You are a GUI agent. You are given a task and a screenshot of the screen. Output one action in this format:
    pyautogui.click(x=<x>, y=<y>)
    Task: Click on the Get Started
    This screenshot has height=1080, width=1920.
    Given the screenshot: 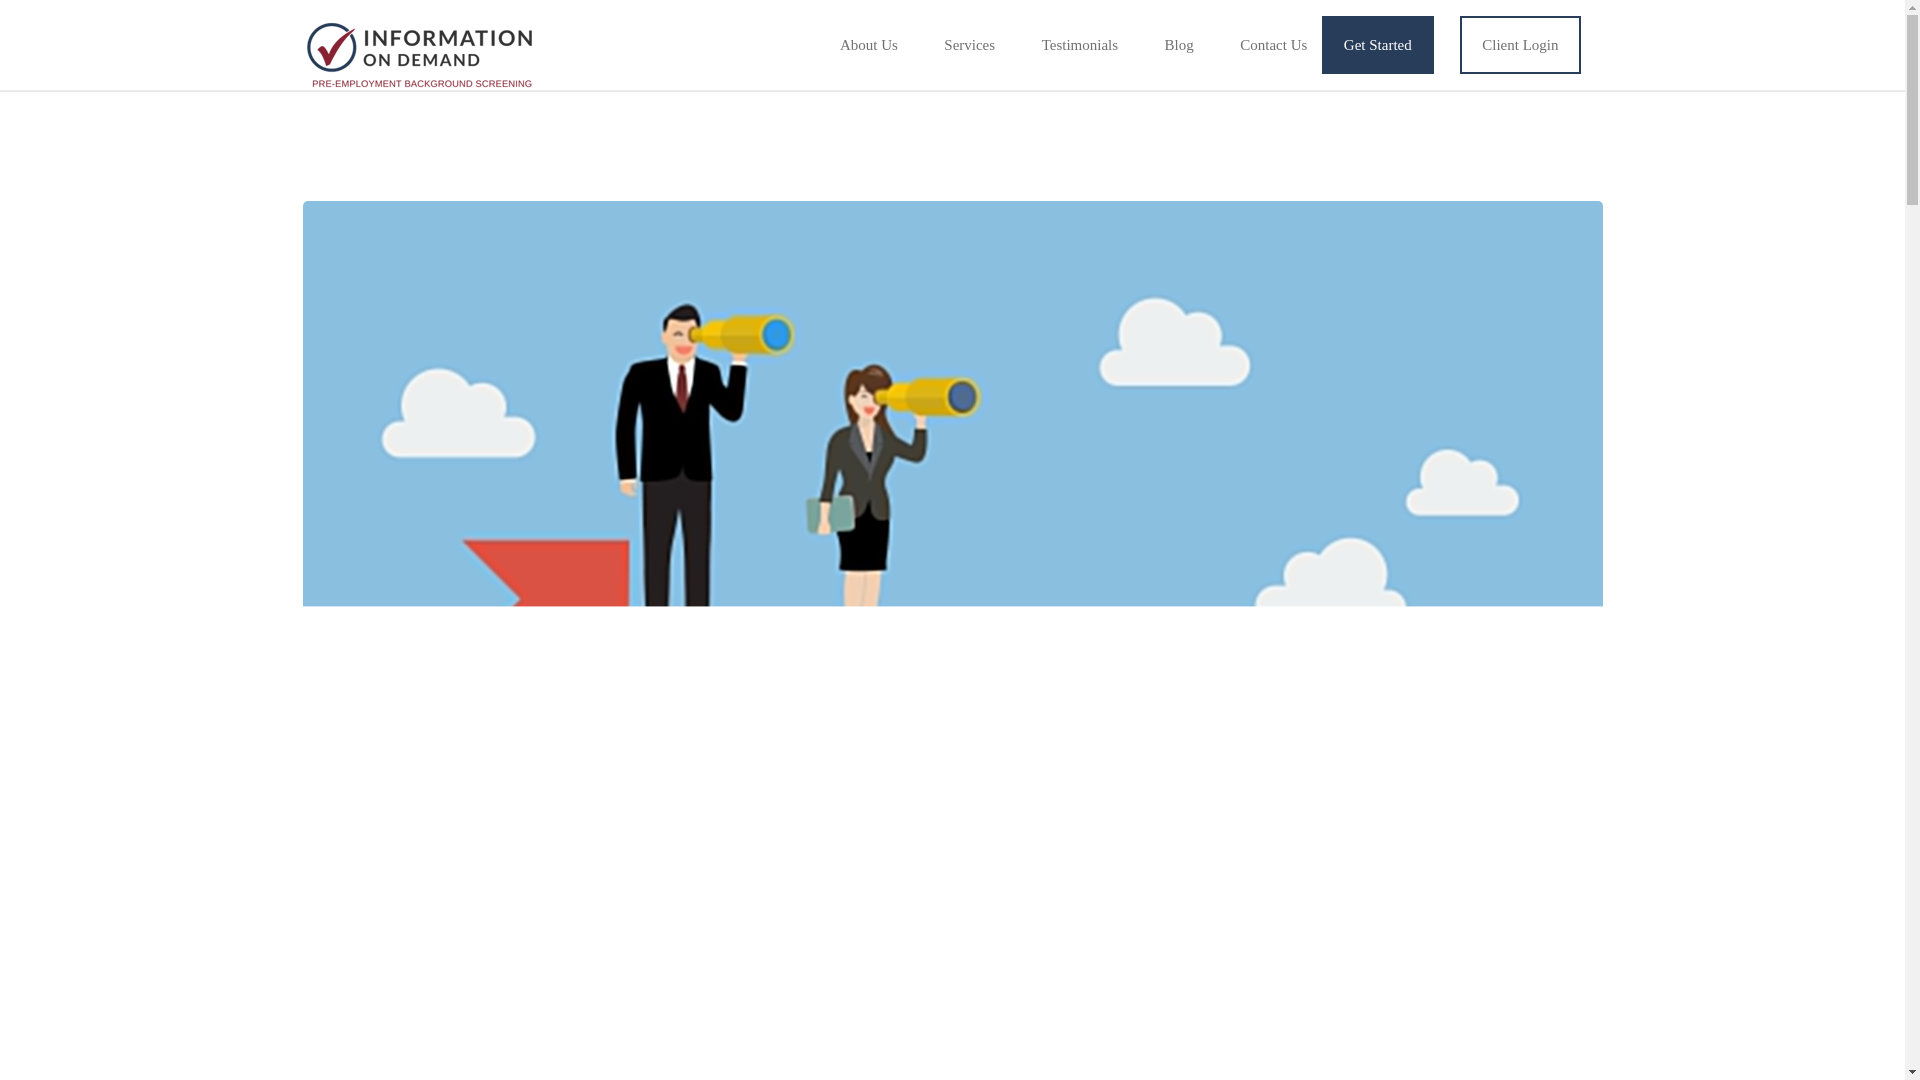 What is the action you would take?
    pyautogui.click(x=1378, y=45)
    